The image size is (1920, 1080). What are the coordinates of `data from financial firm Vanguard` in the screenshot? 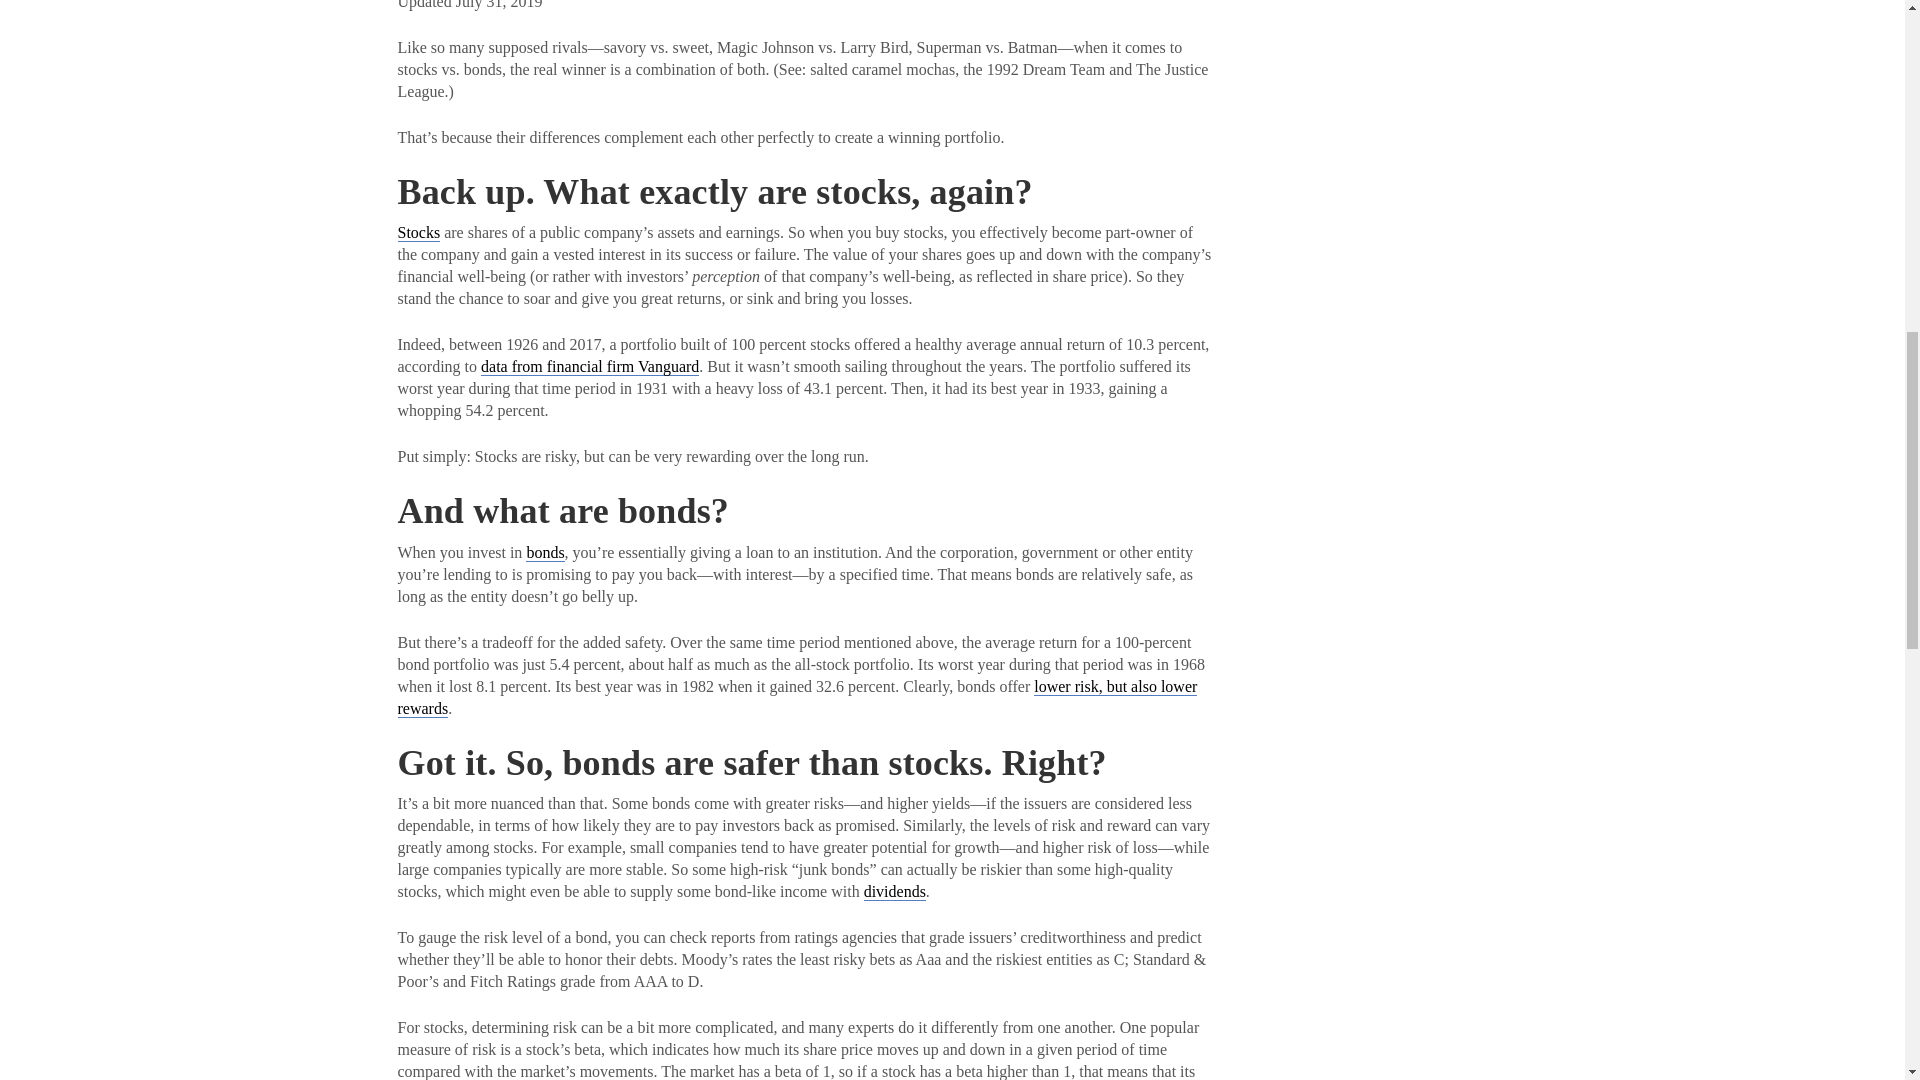 It's located at (590, 366).